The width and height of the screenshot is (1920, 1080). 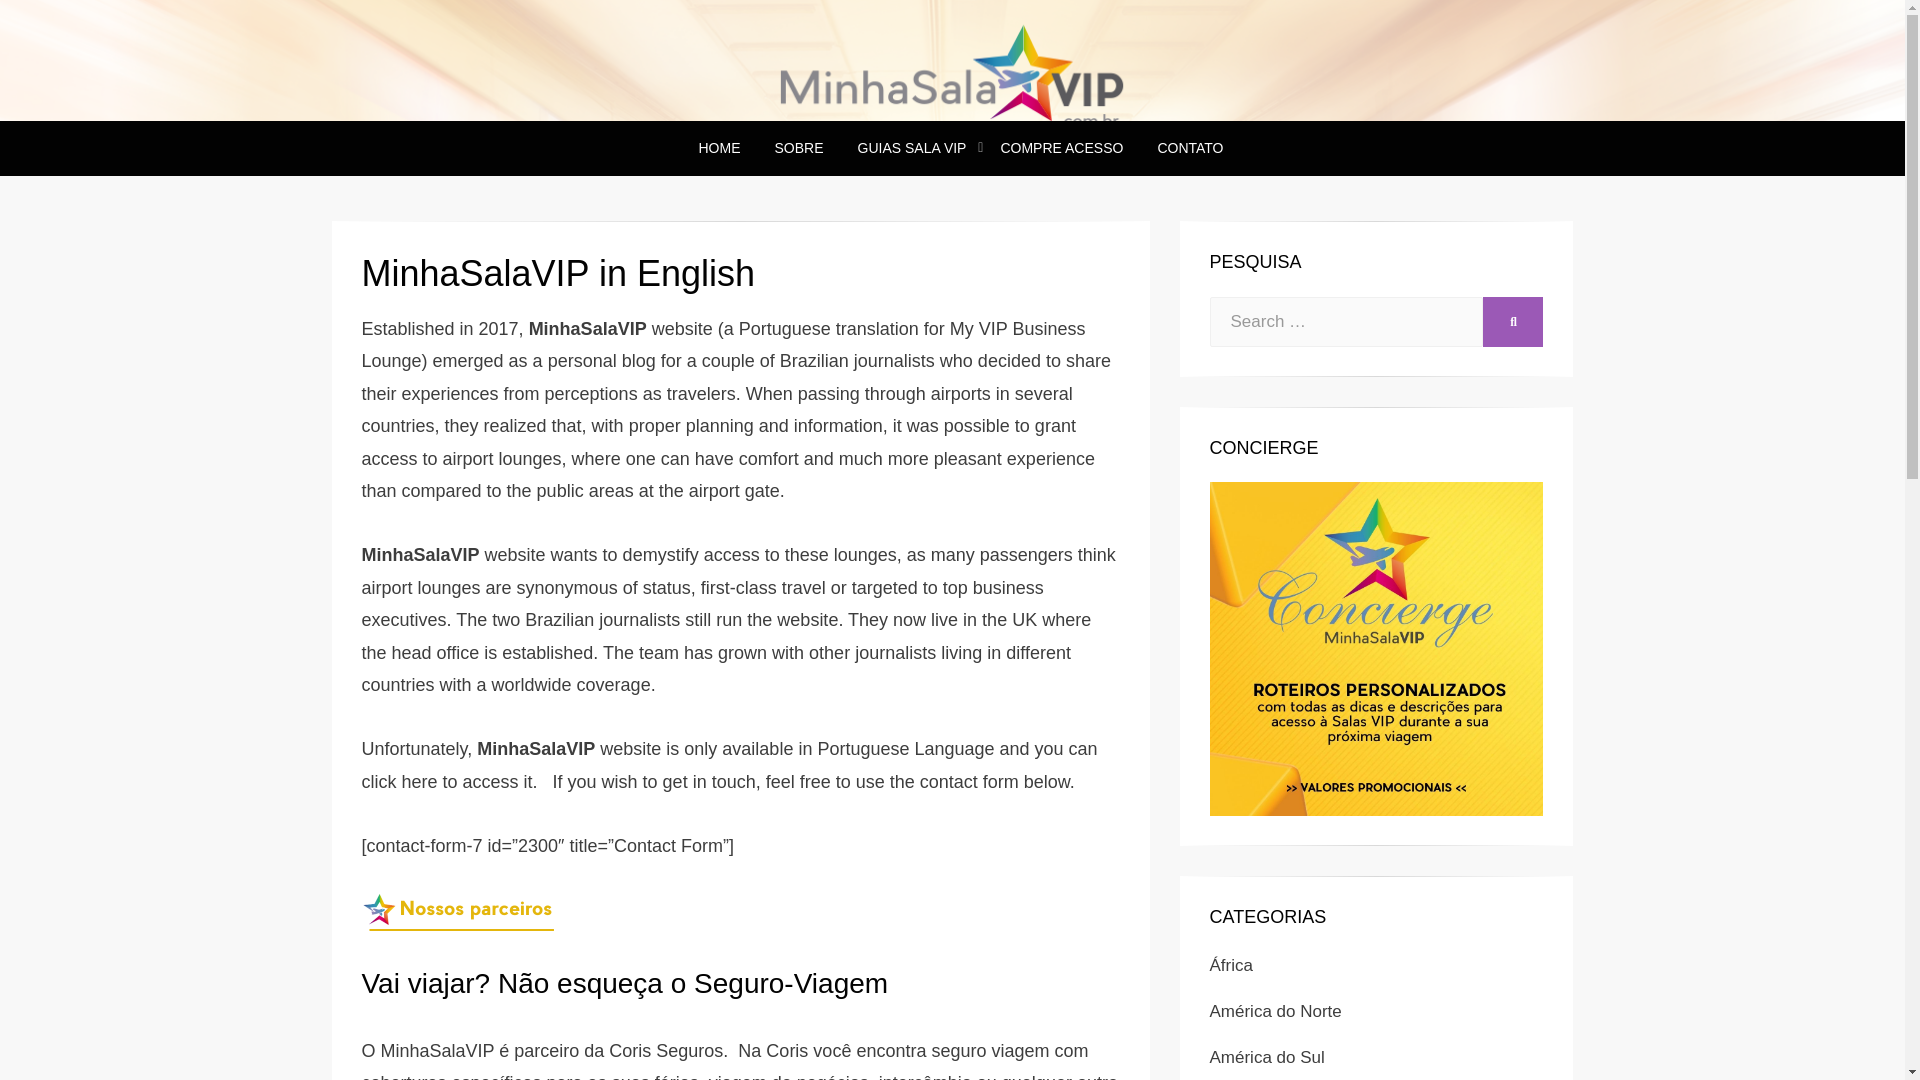 What do you see at coordinates (720, 148) in the screenshot?
I see `HOME` at bounding box center [720, 148].